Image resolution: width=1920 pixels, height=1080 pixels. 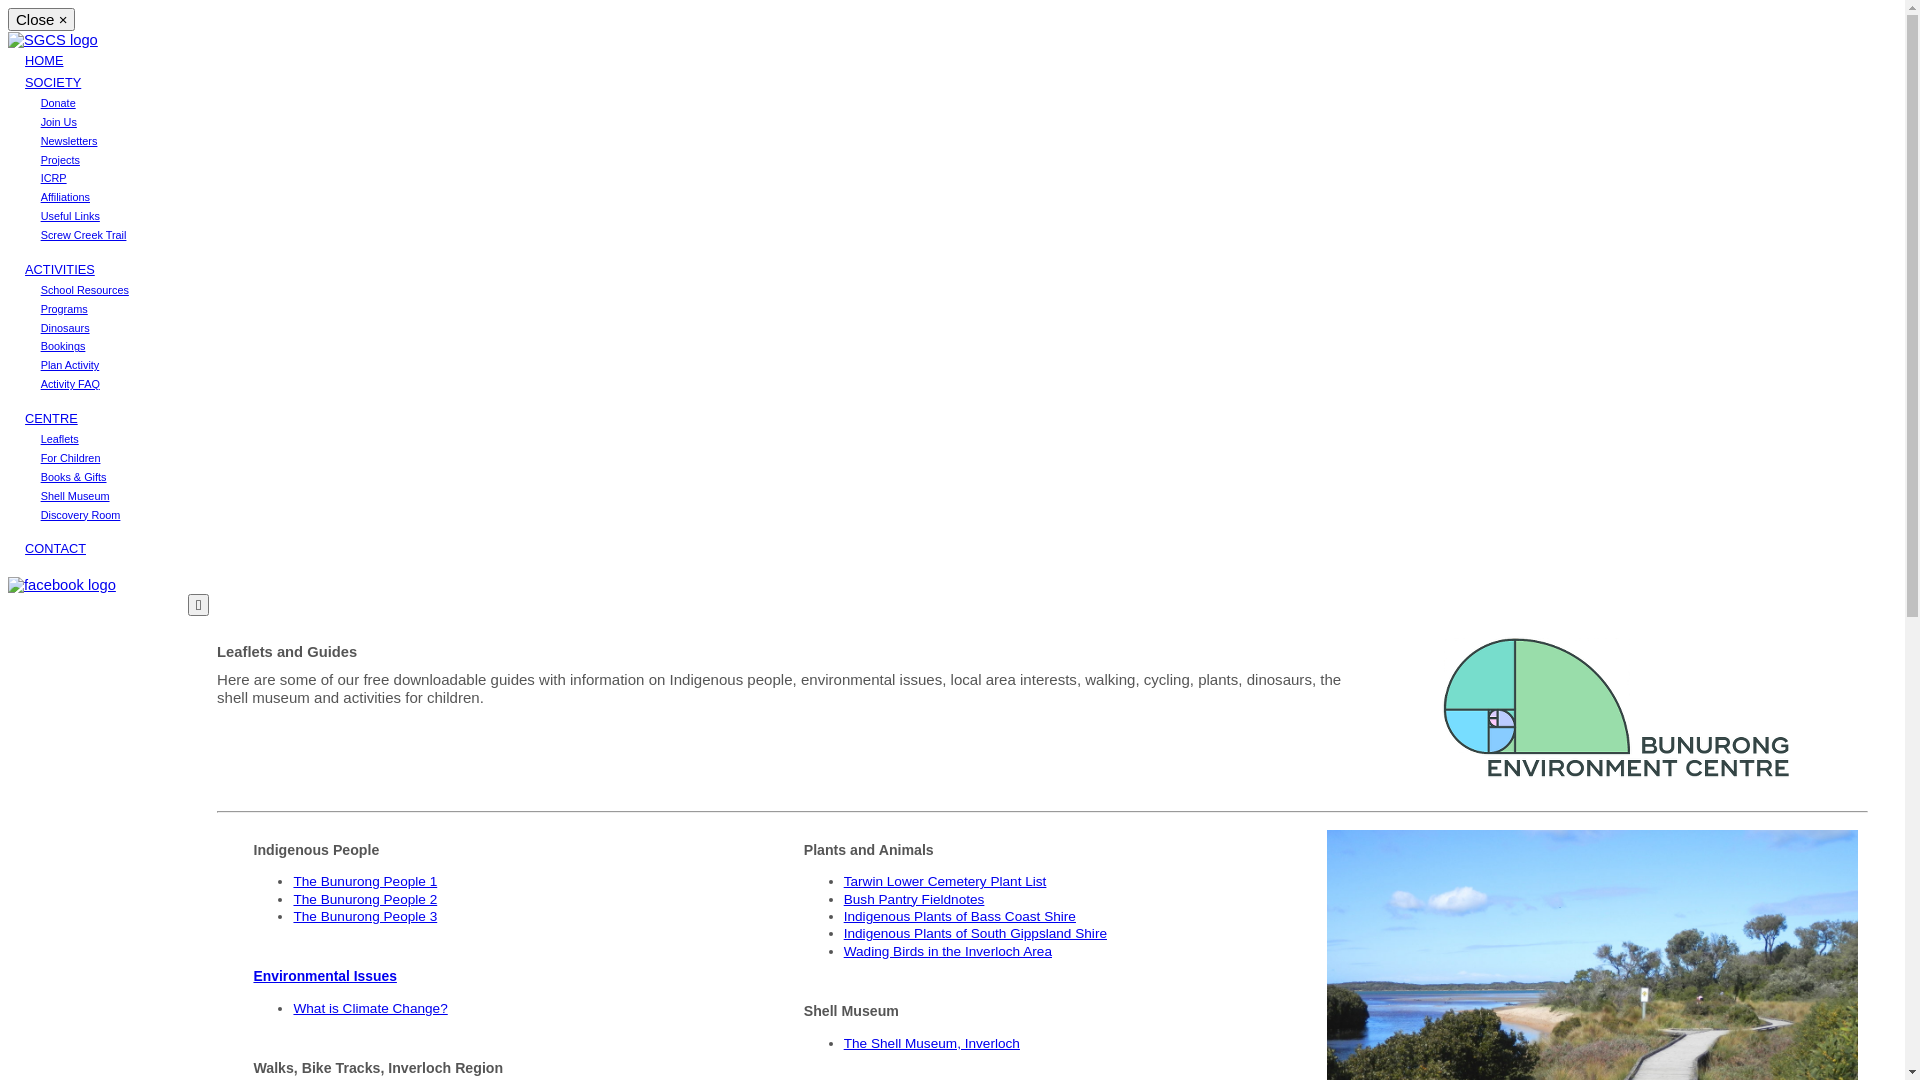 I want to click on Environmental Issues, so click(x=492, y=991).